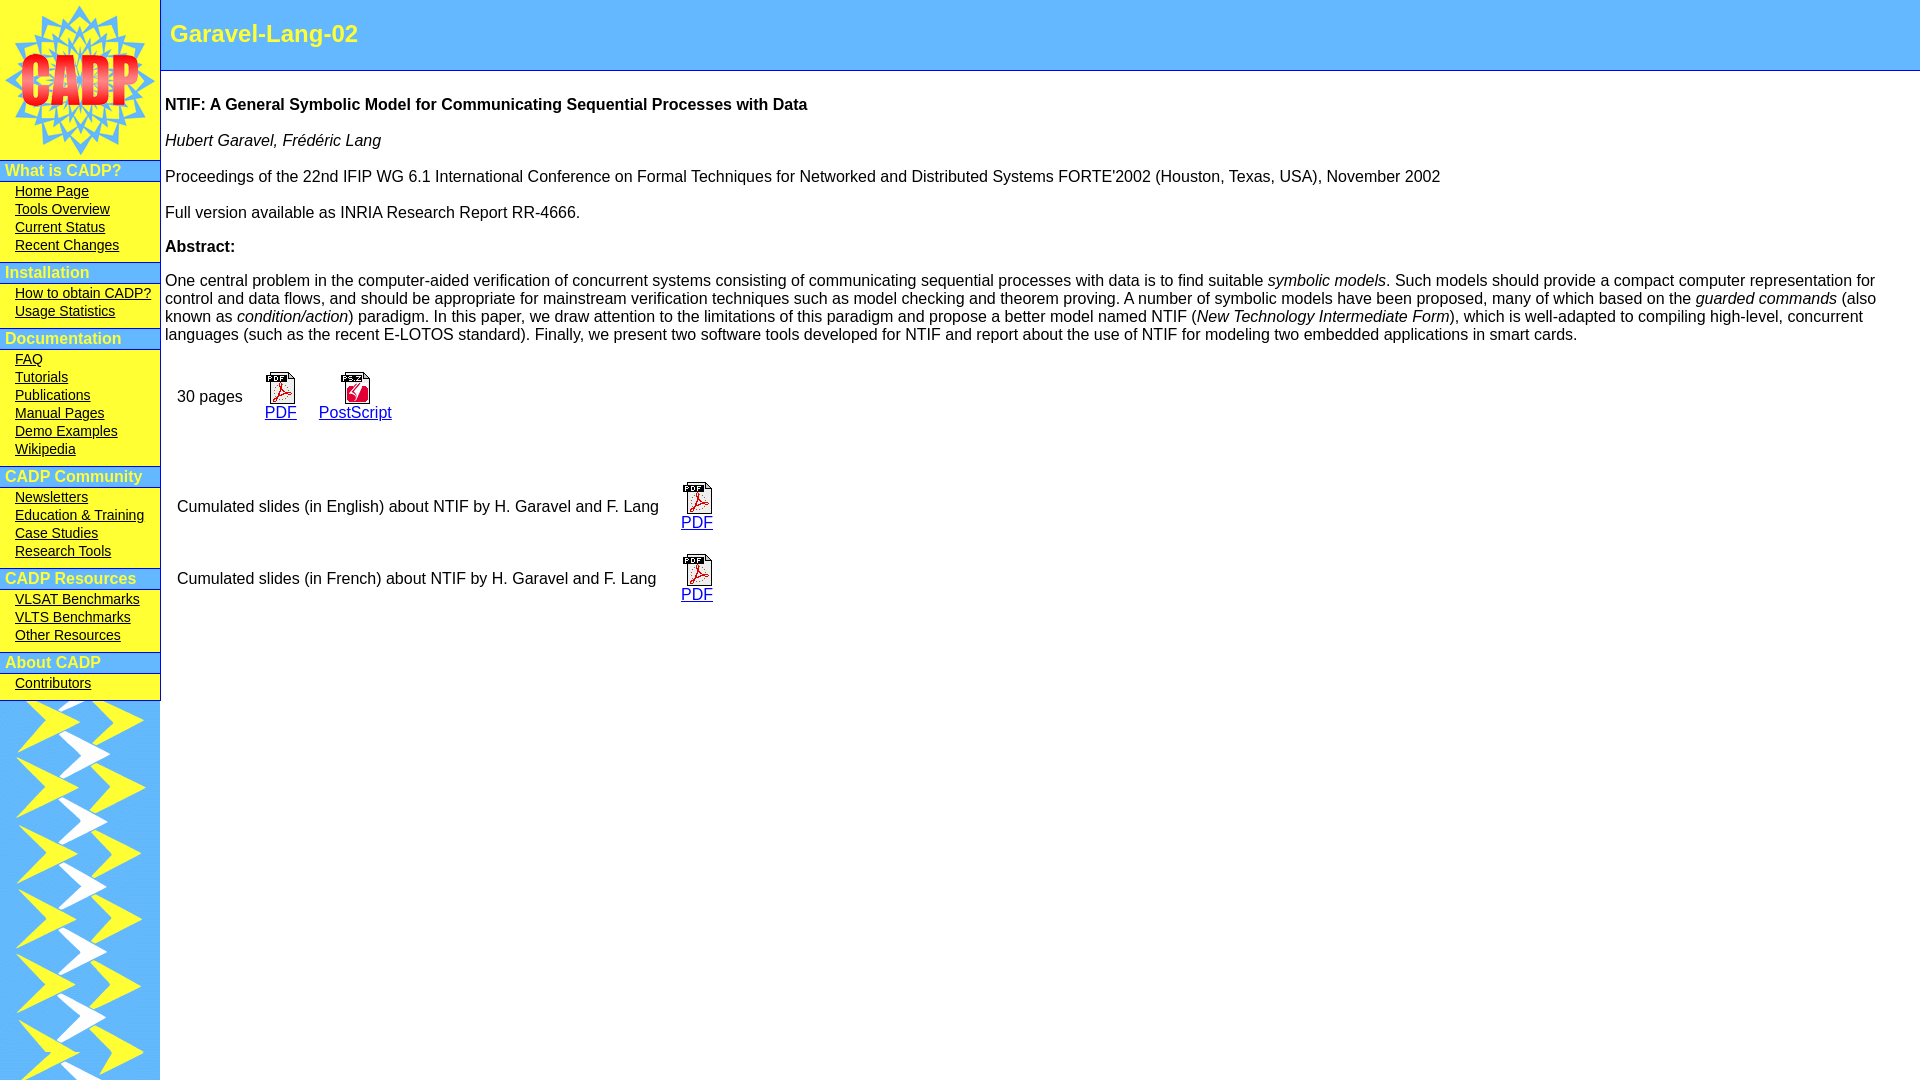  What do you see at coordinates (56, 532) in the screenshot?
I see `Case Studies` at bounding box center [56, 532].